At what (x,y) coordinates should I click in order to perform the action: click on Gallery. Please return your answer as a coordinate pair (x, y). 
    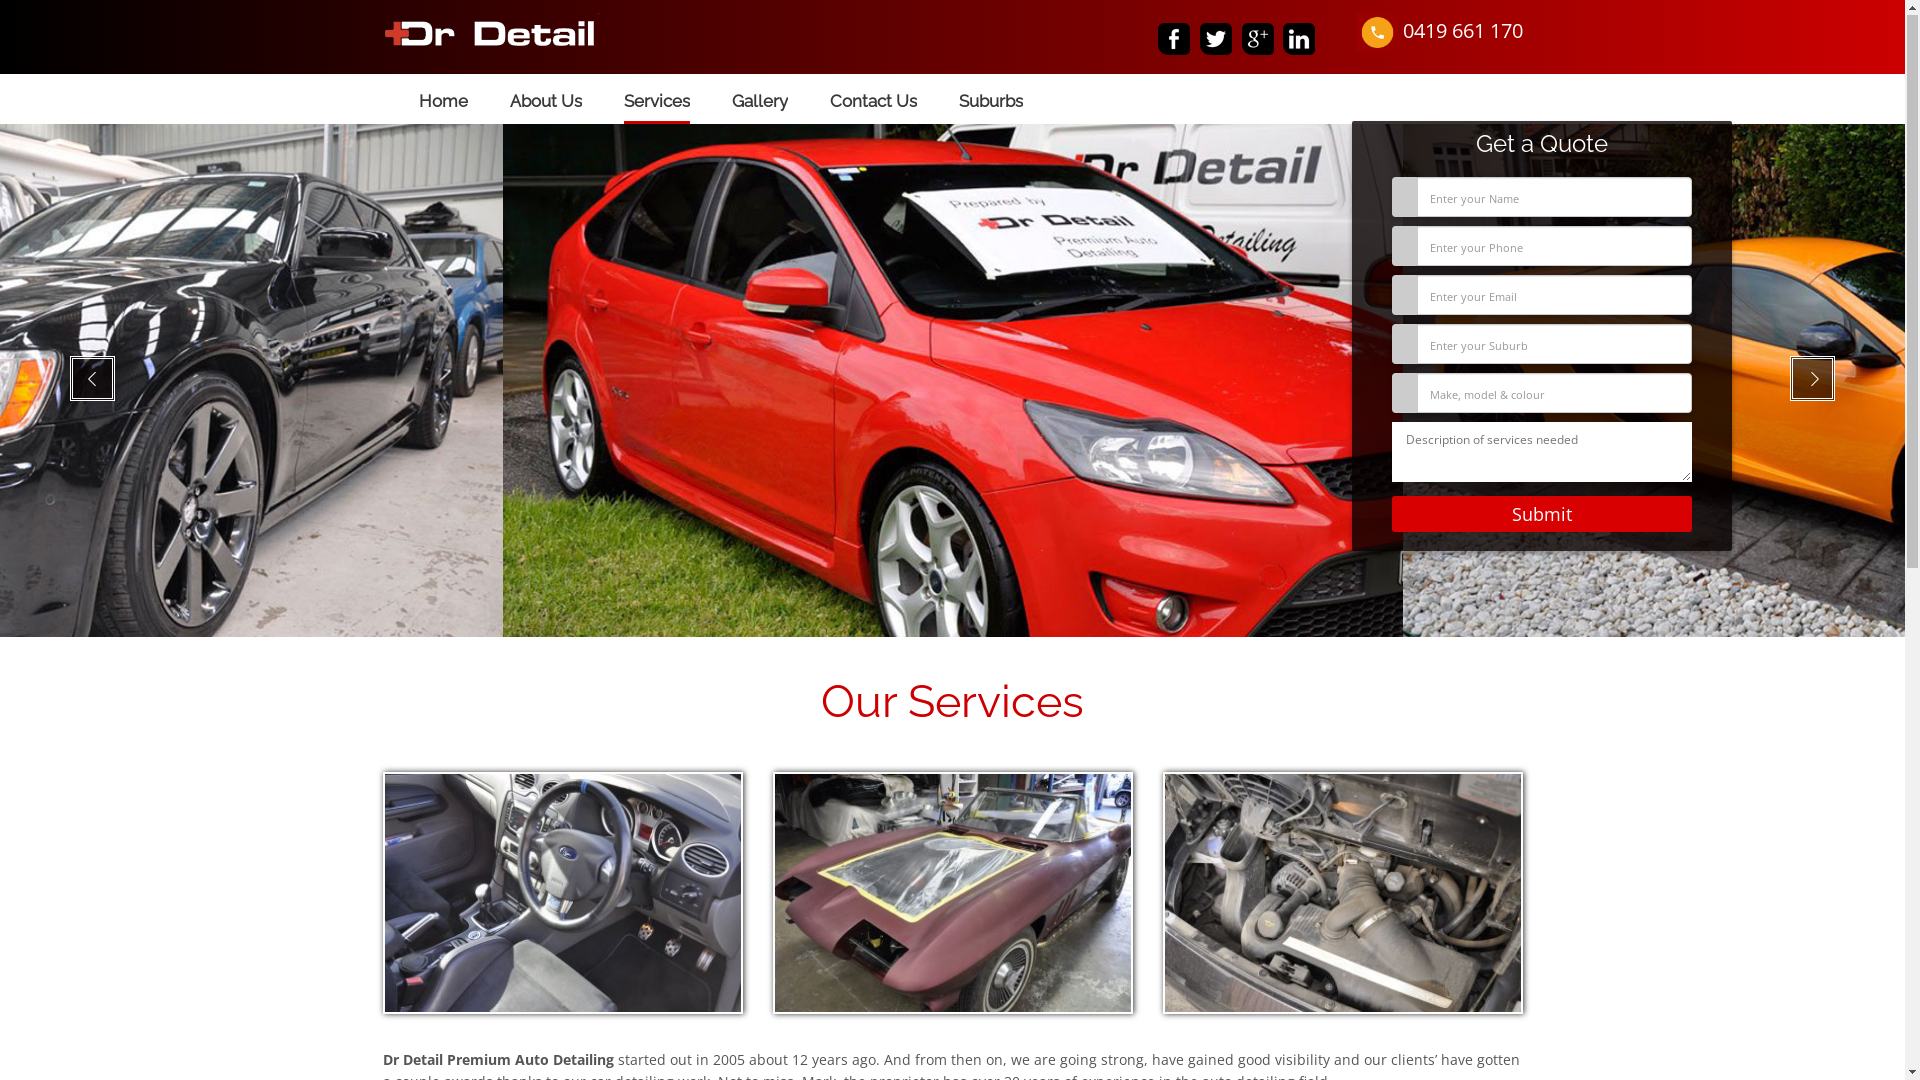
    Looking at the image, I should click on (760, 100).